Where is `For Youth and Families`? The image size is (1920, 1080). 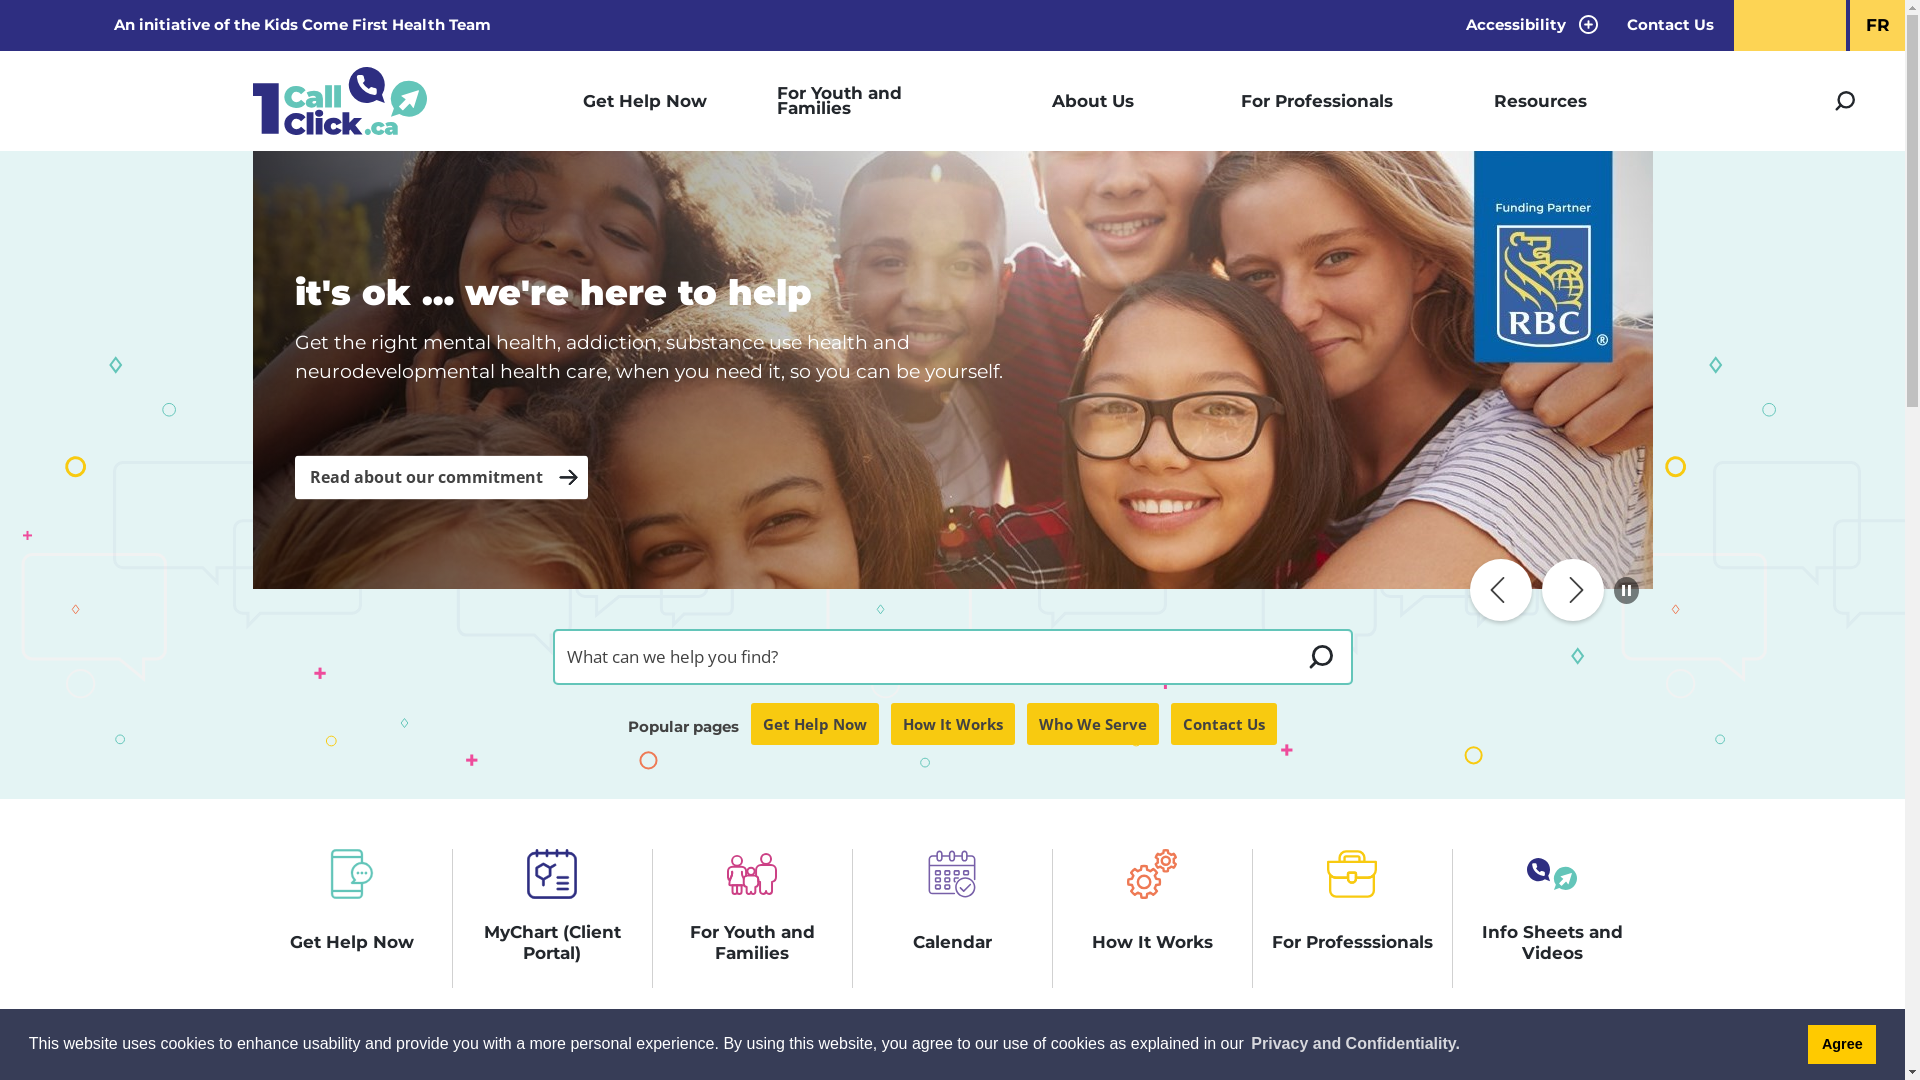 For Youth and Families is located at coordinates (752, 918).